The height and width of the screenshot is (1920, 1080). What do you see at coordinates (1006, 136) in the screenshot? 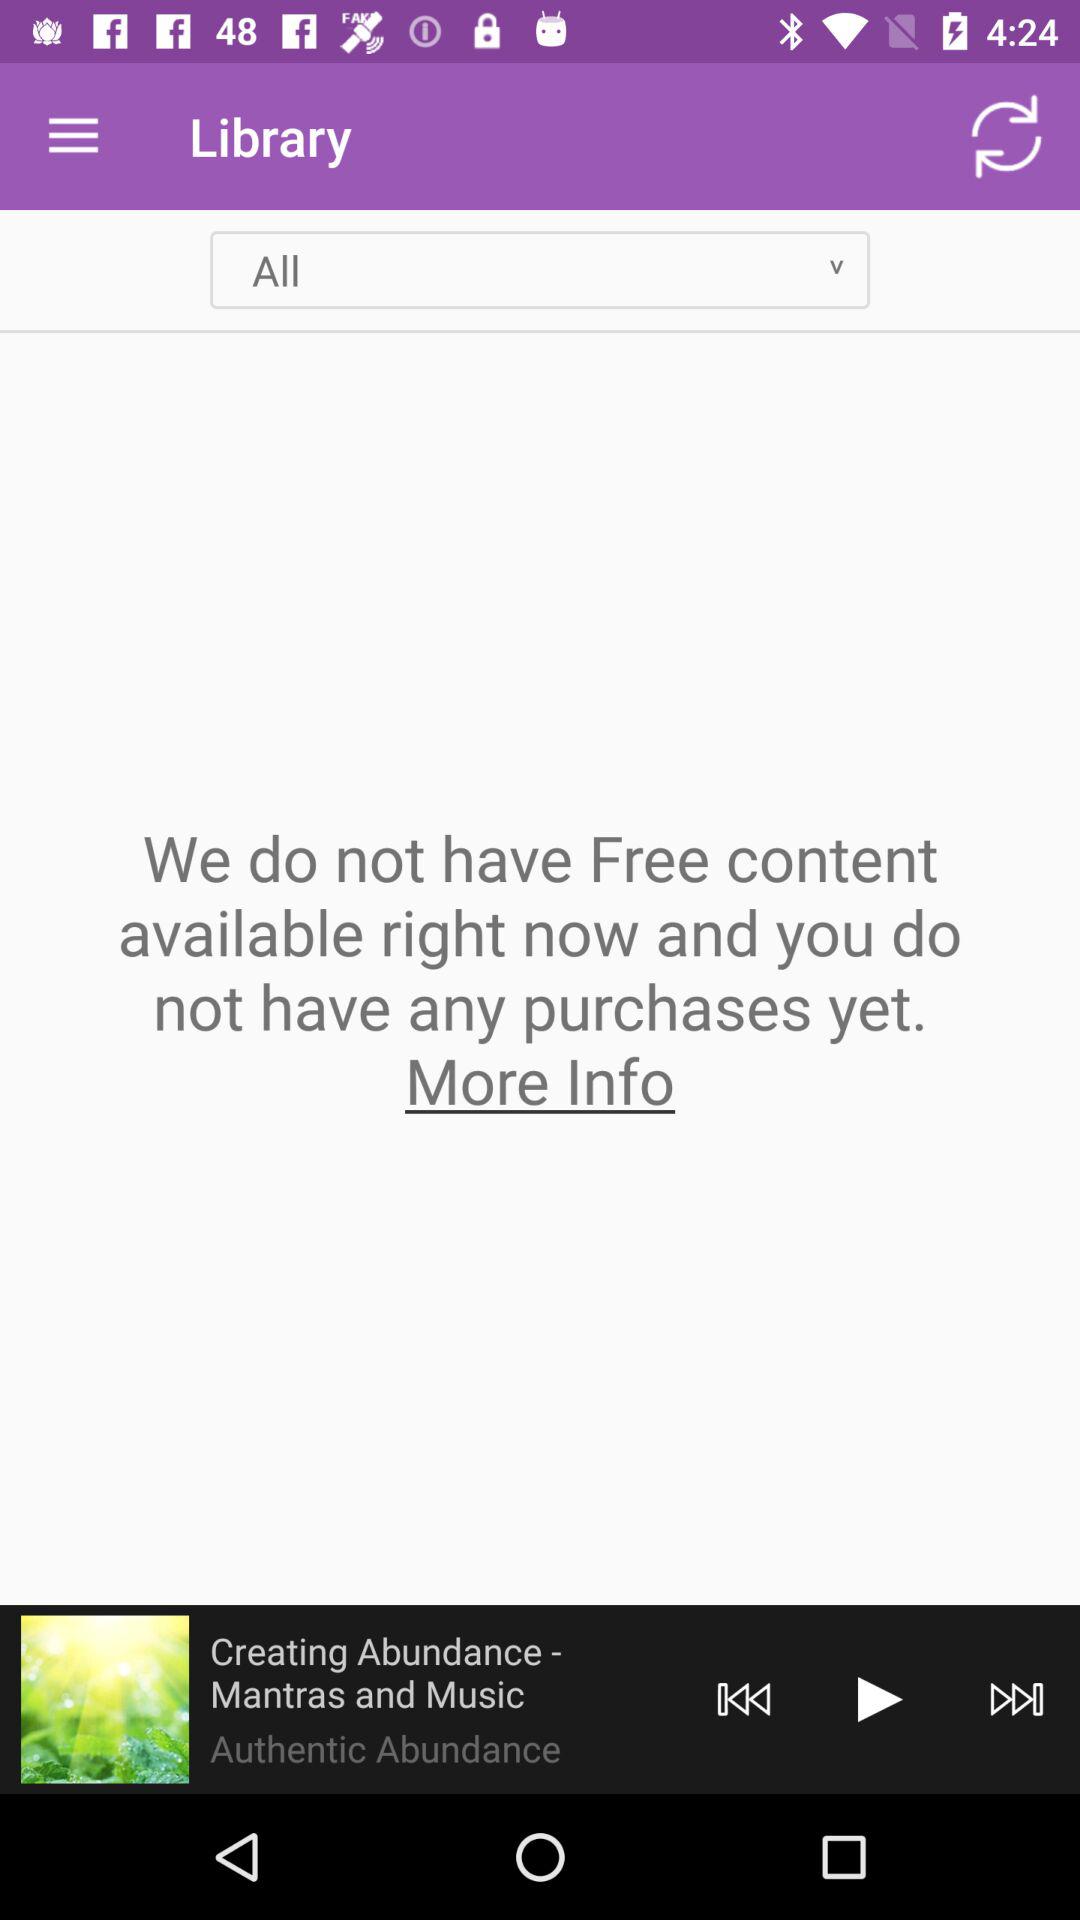
I see `choose icon to the right of library item` at bounding box center [1006, 136].